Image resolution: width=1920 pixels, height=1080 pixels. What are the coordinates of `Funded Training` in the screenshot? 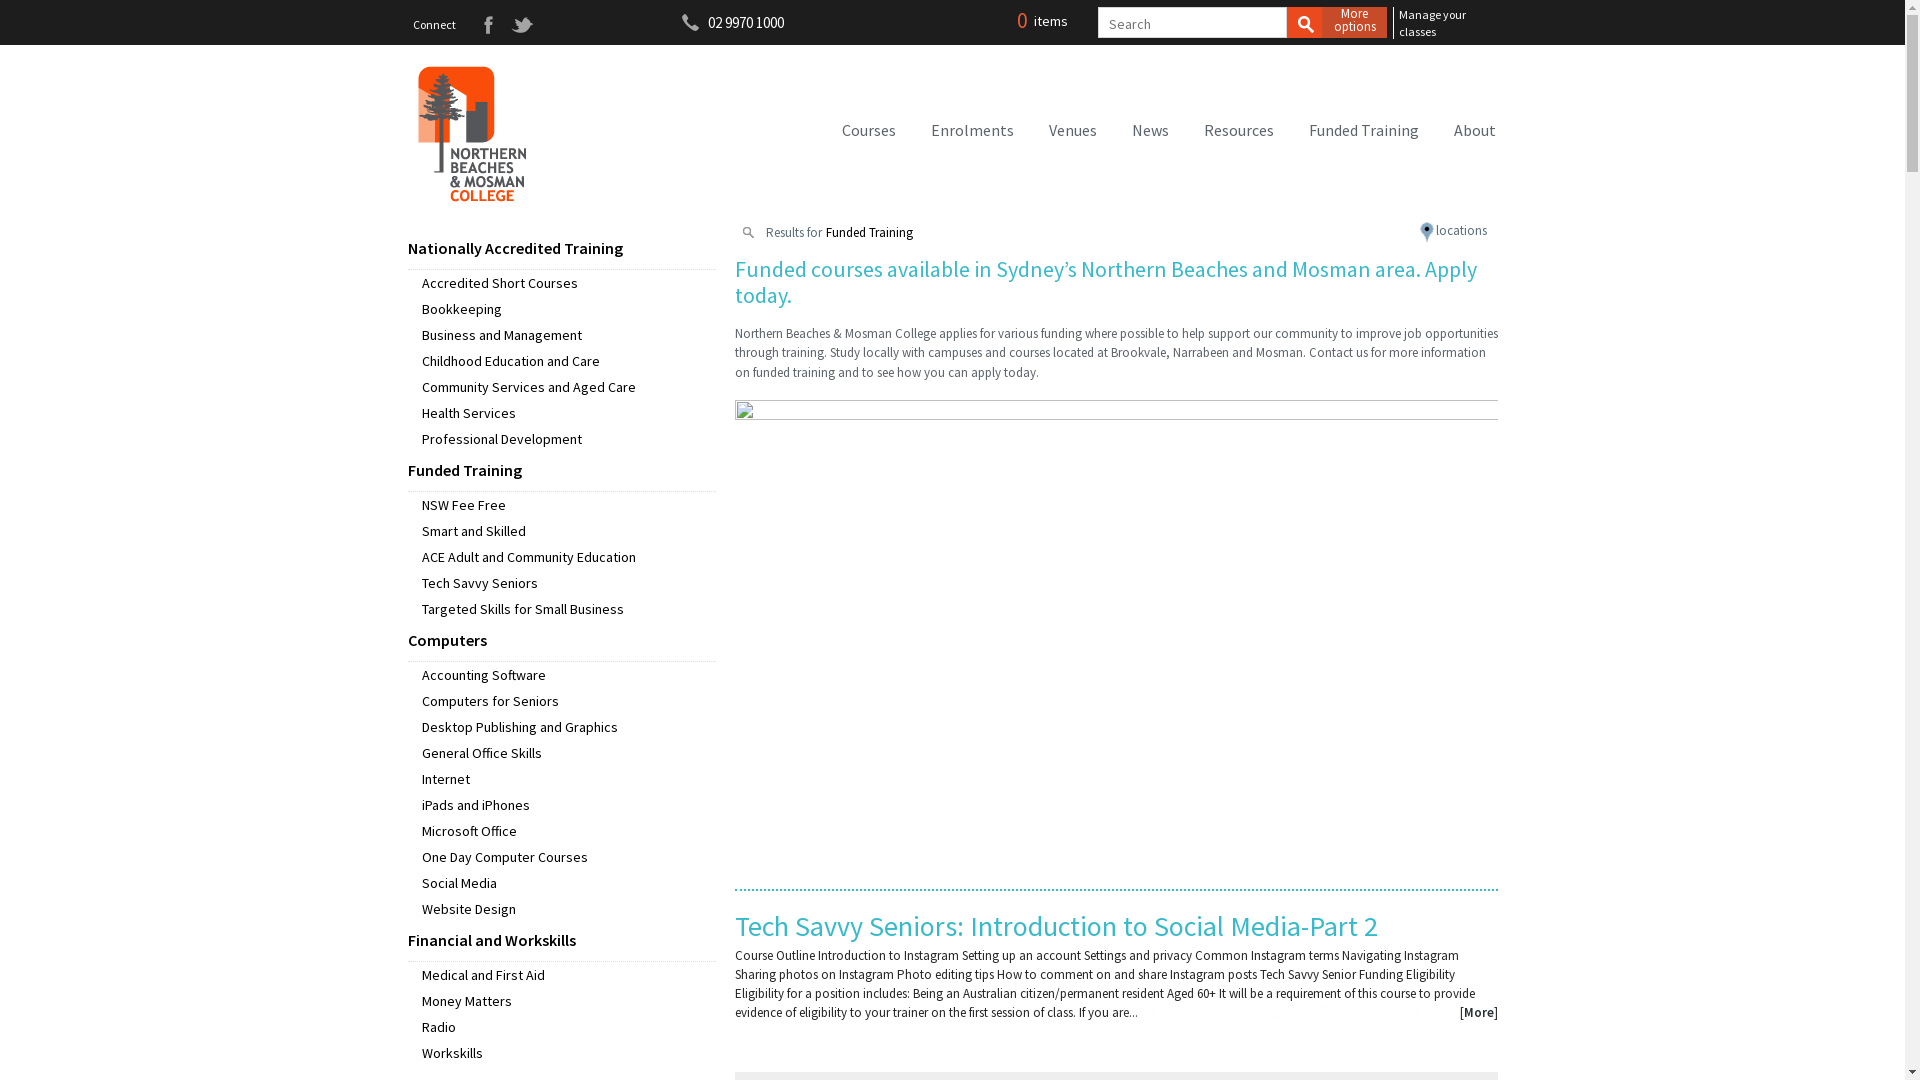 It's located at (562, 472).